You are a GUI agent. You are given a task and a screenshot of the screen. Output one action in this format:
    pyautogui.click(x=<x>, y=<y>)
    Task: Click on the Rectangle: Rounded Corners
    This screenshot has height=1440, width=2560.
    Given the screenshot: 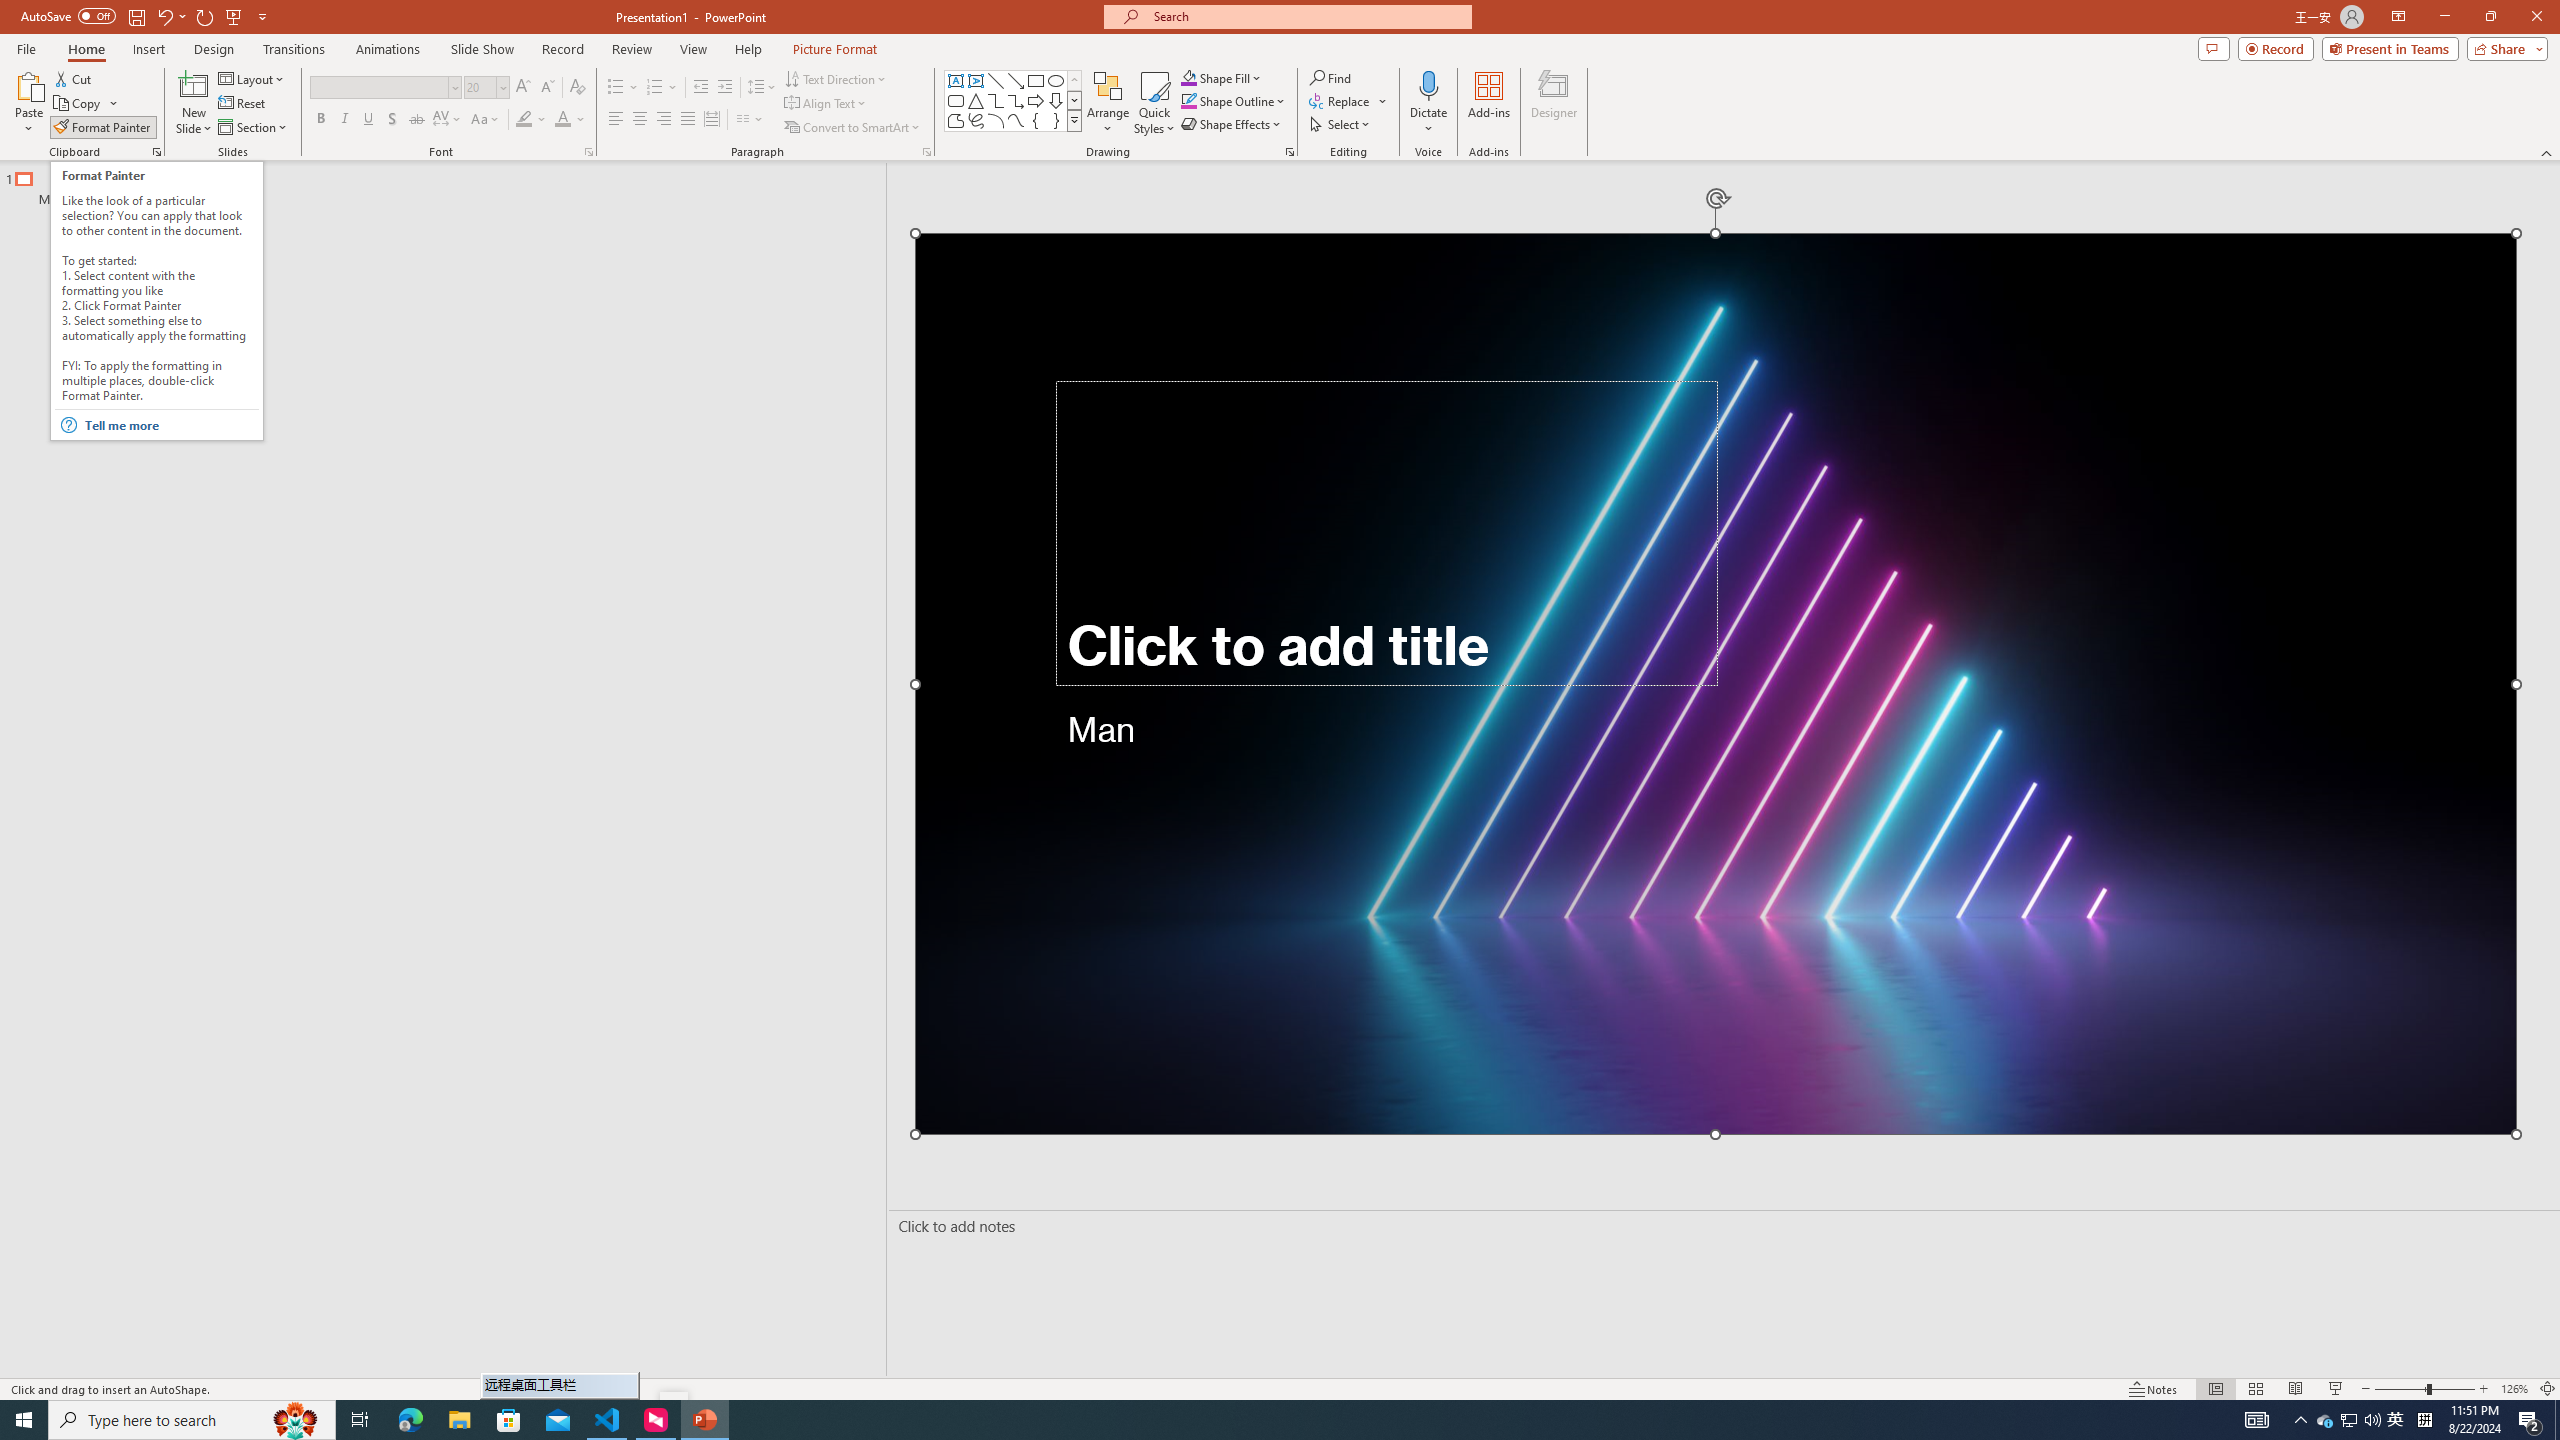 What is the action you would take?
    pyautogui.click(x=956, y=100)
    